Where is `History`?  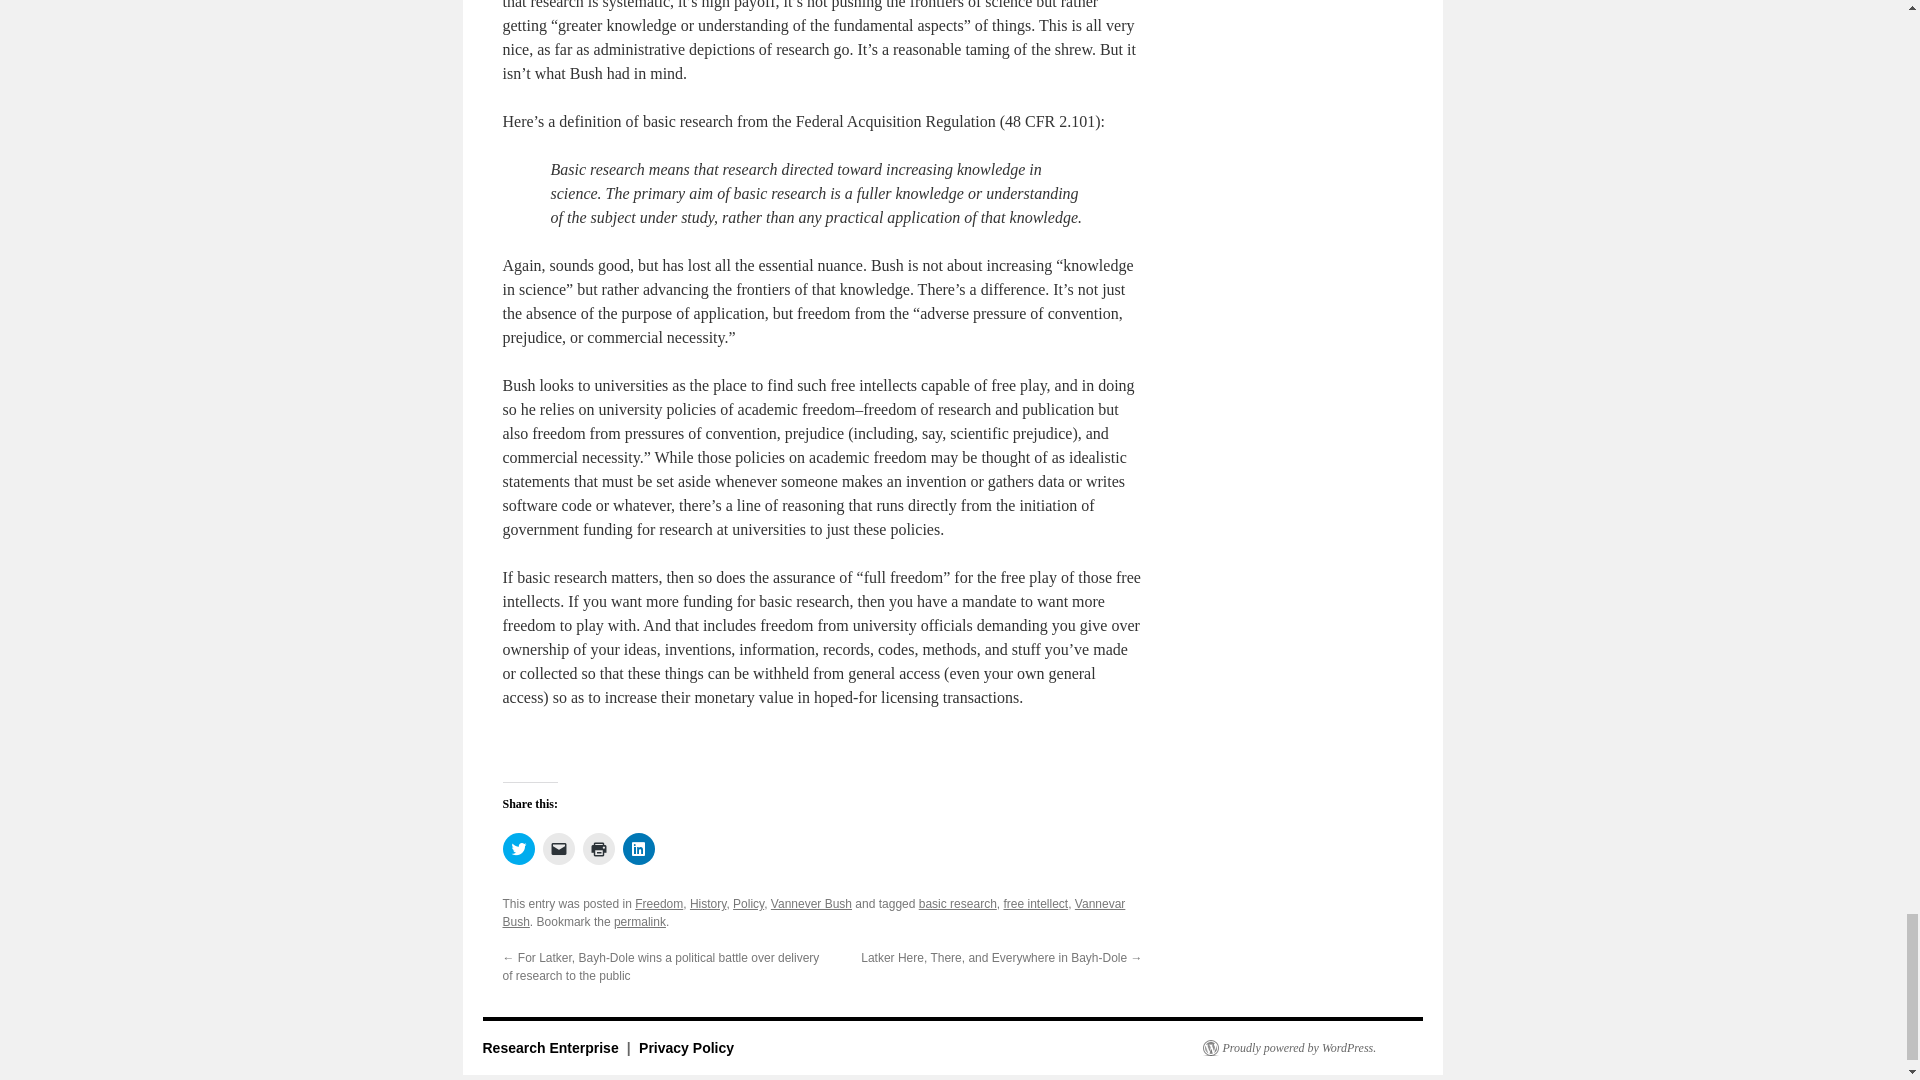 History is located at coordinates (707, 904).